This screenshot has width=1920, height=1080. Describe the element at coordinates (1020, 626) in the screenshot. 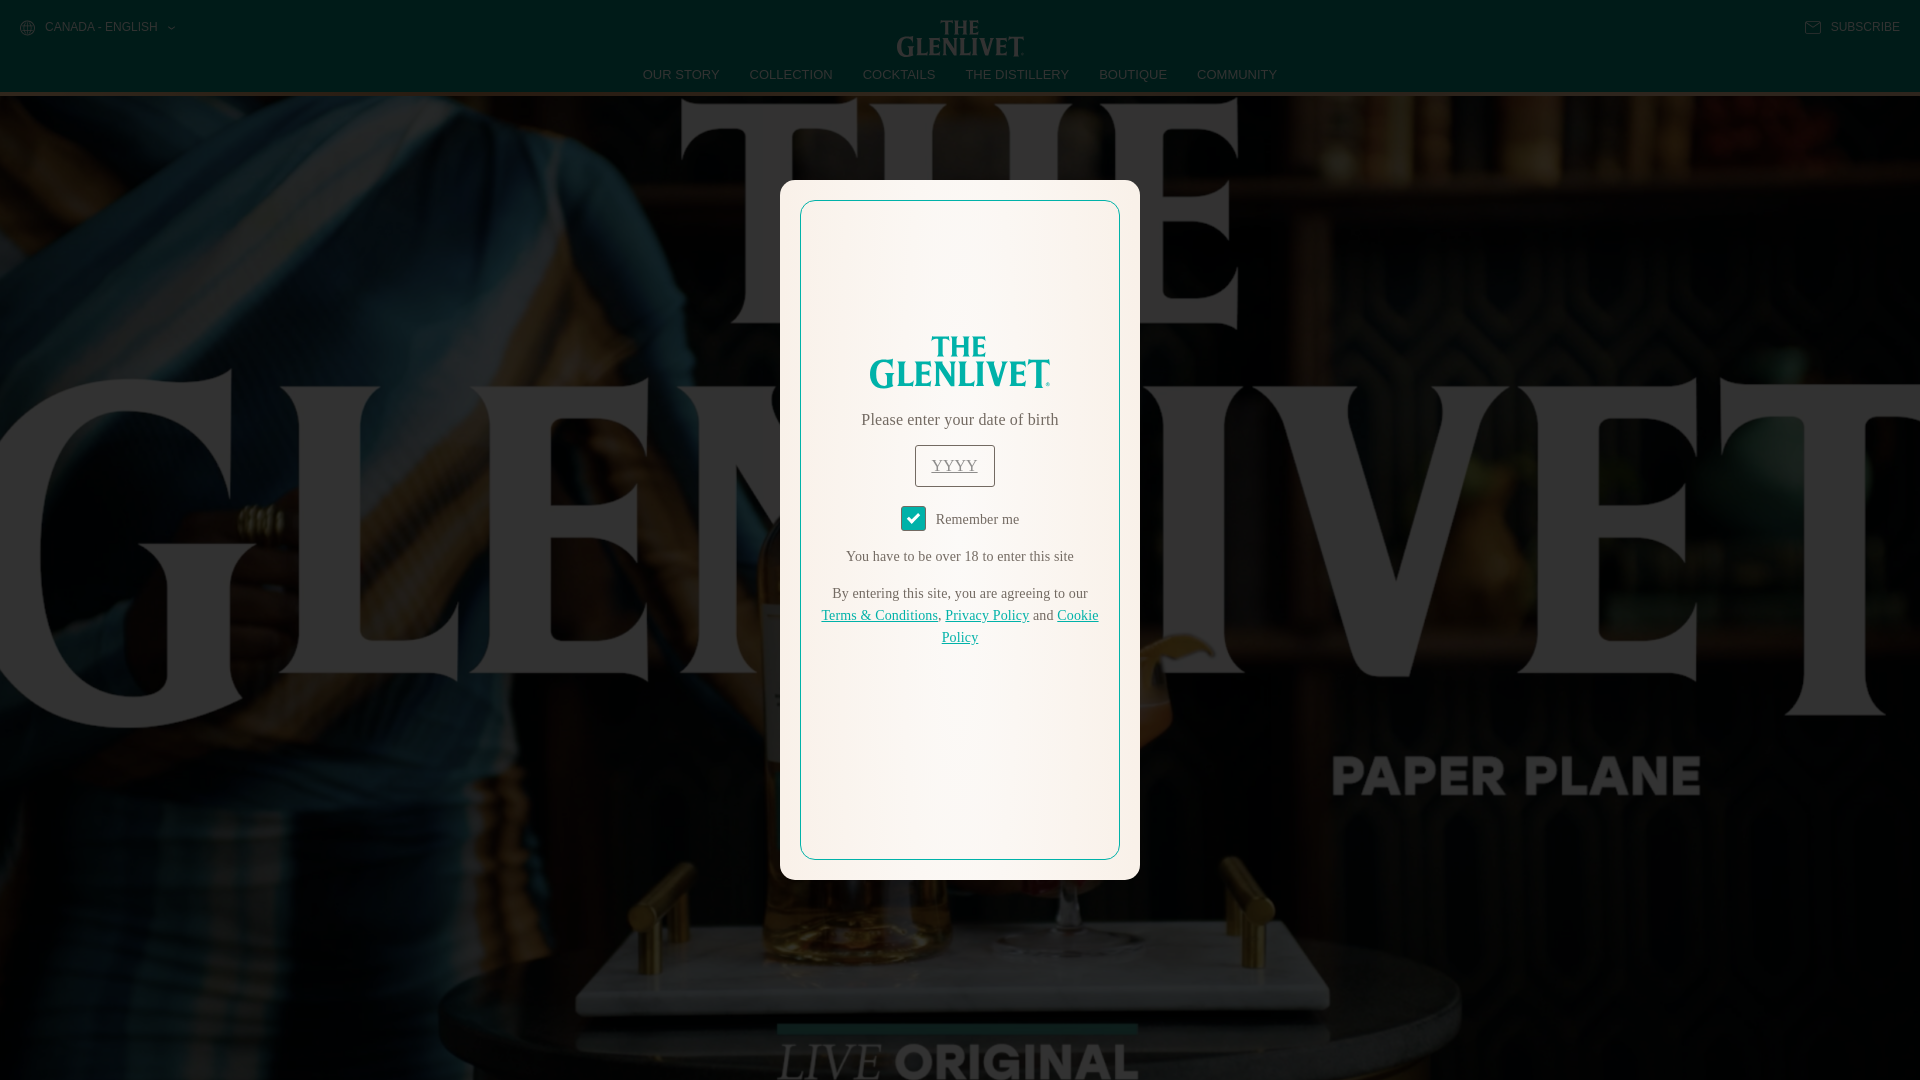

I see `Cookie Policy` at that location.